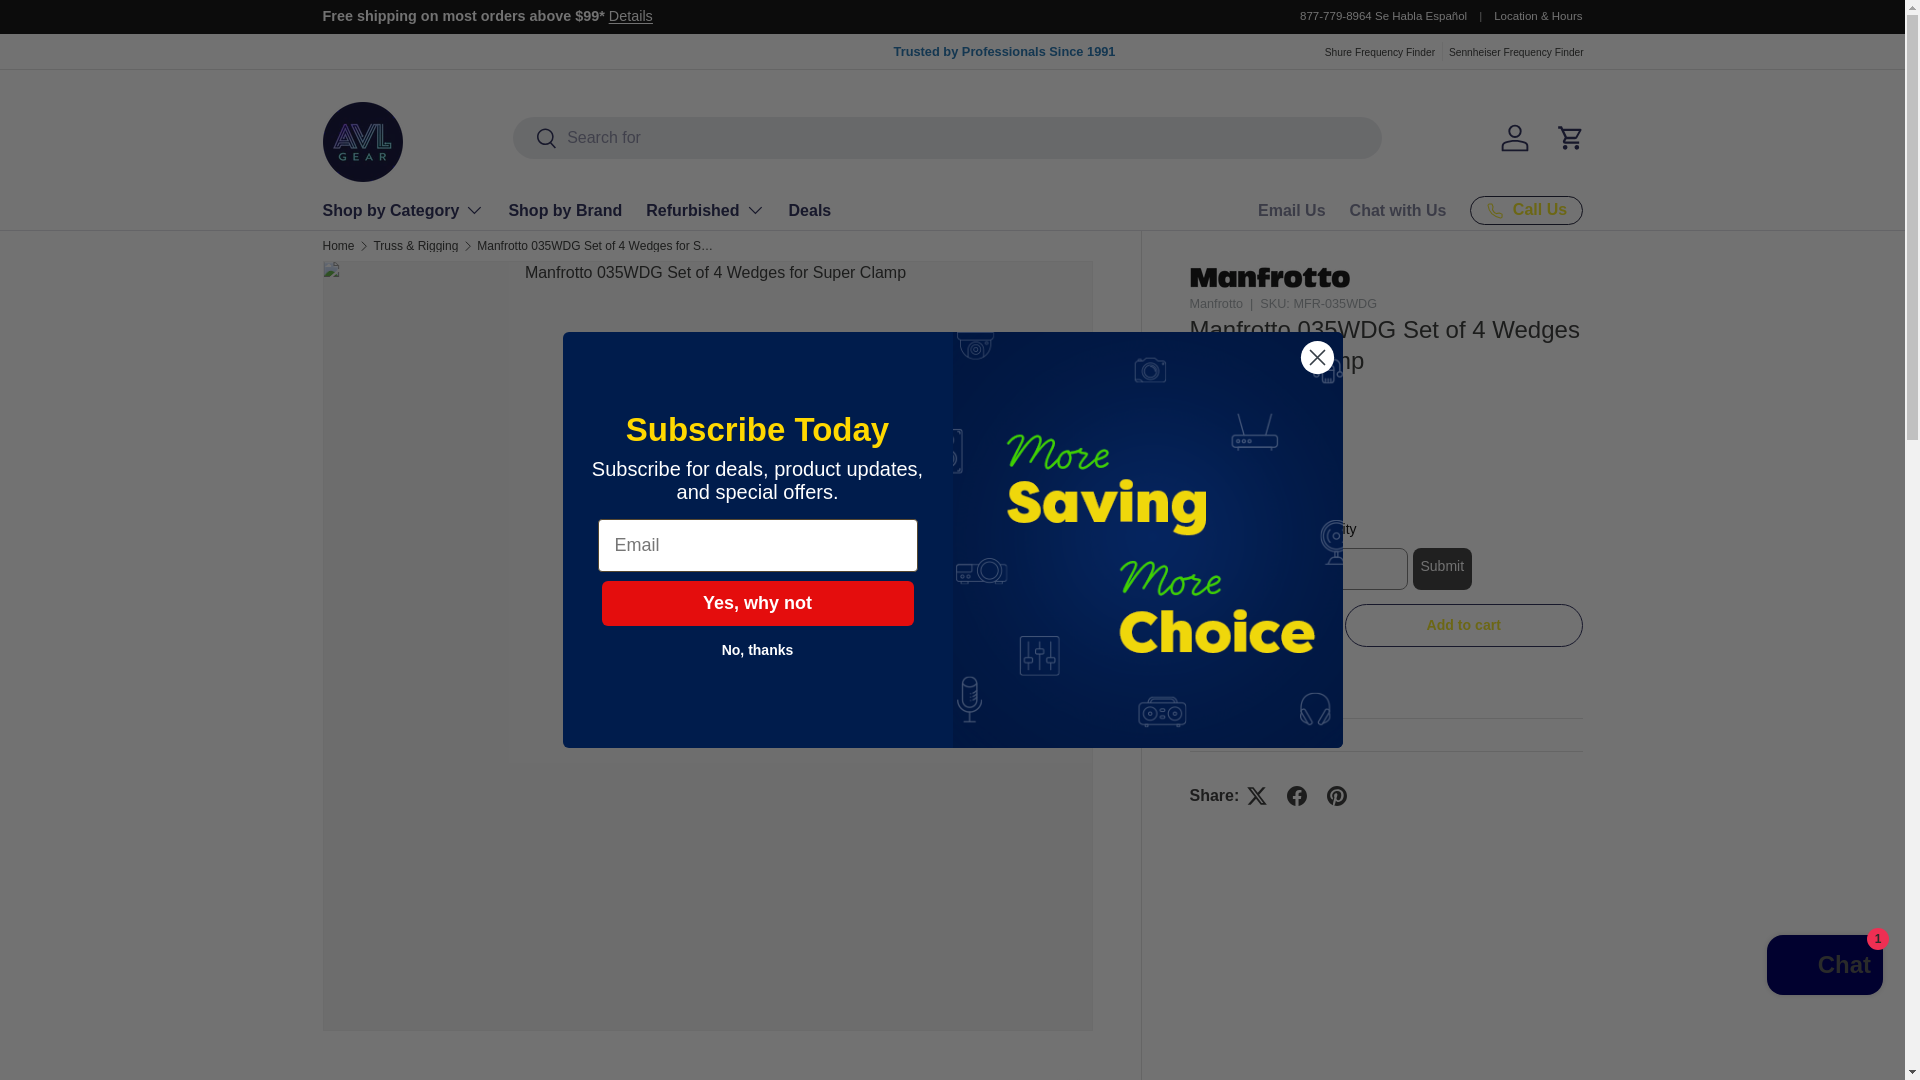  What do you see at coordinates (402, 210) in the screenshot?
I see `Shop by Category` at bounding box center [402, 210].